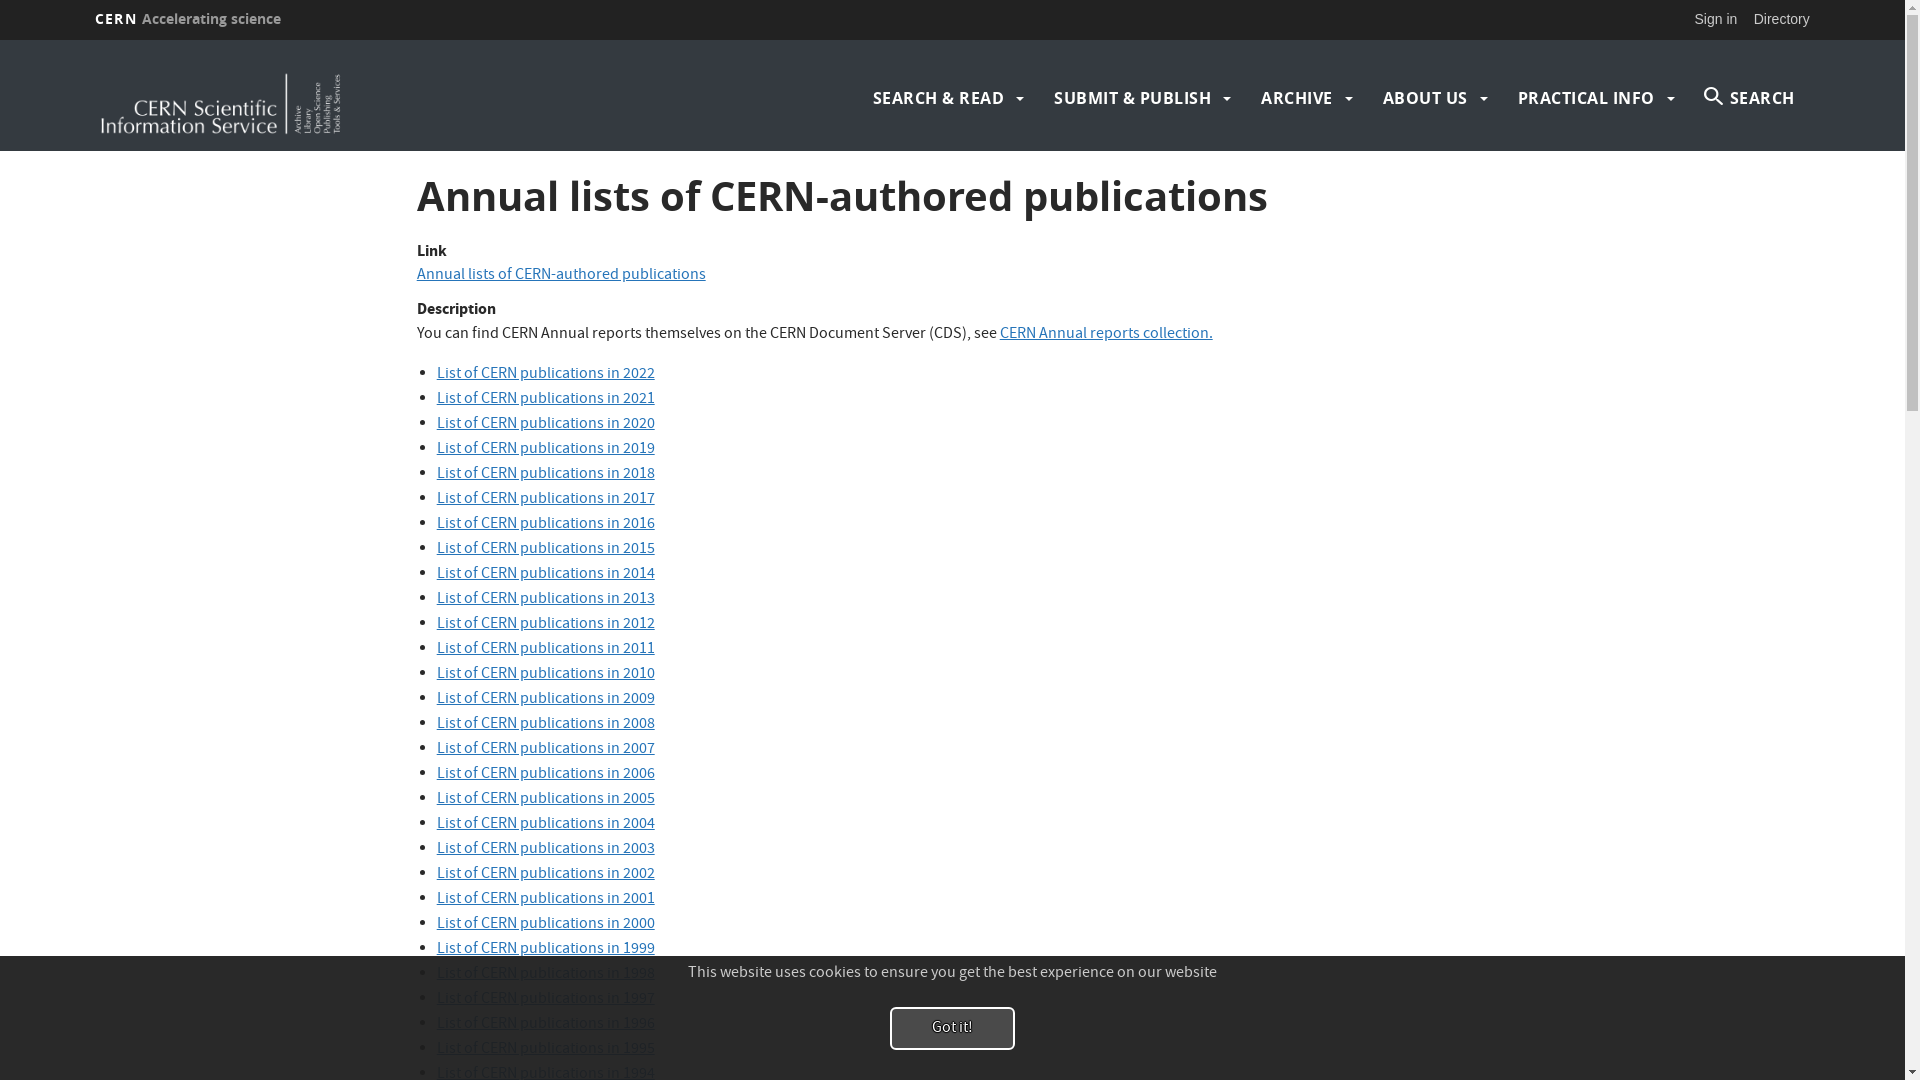 This screenshot has height=1080, width=1920. What do you see at coordinates (546, 1025) in the screenshot?
I see `List of CERN publications in 1996` at bounding box center [546, 1025].